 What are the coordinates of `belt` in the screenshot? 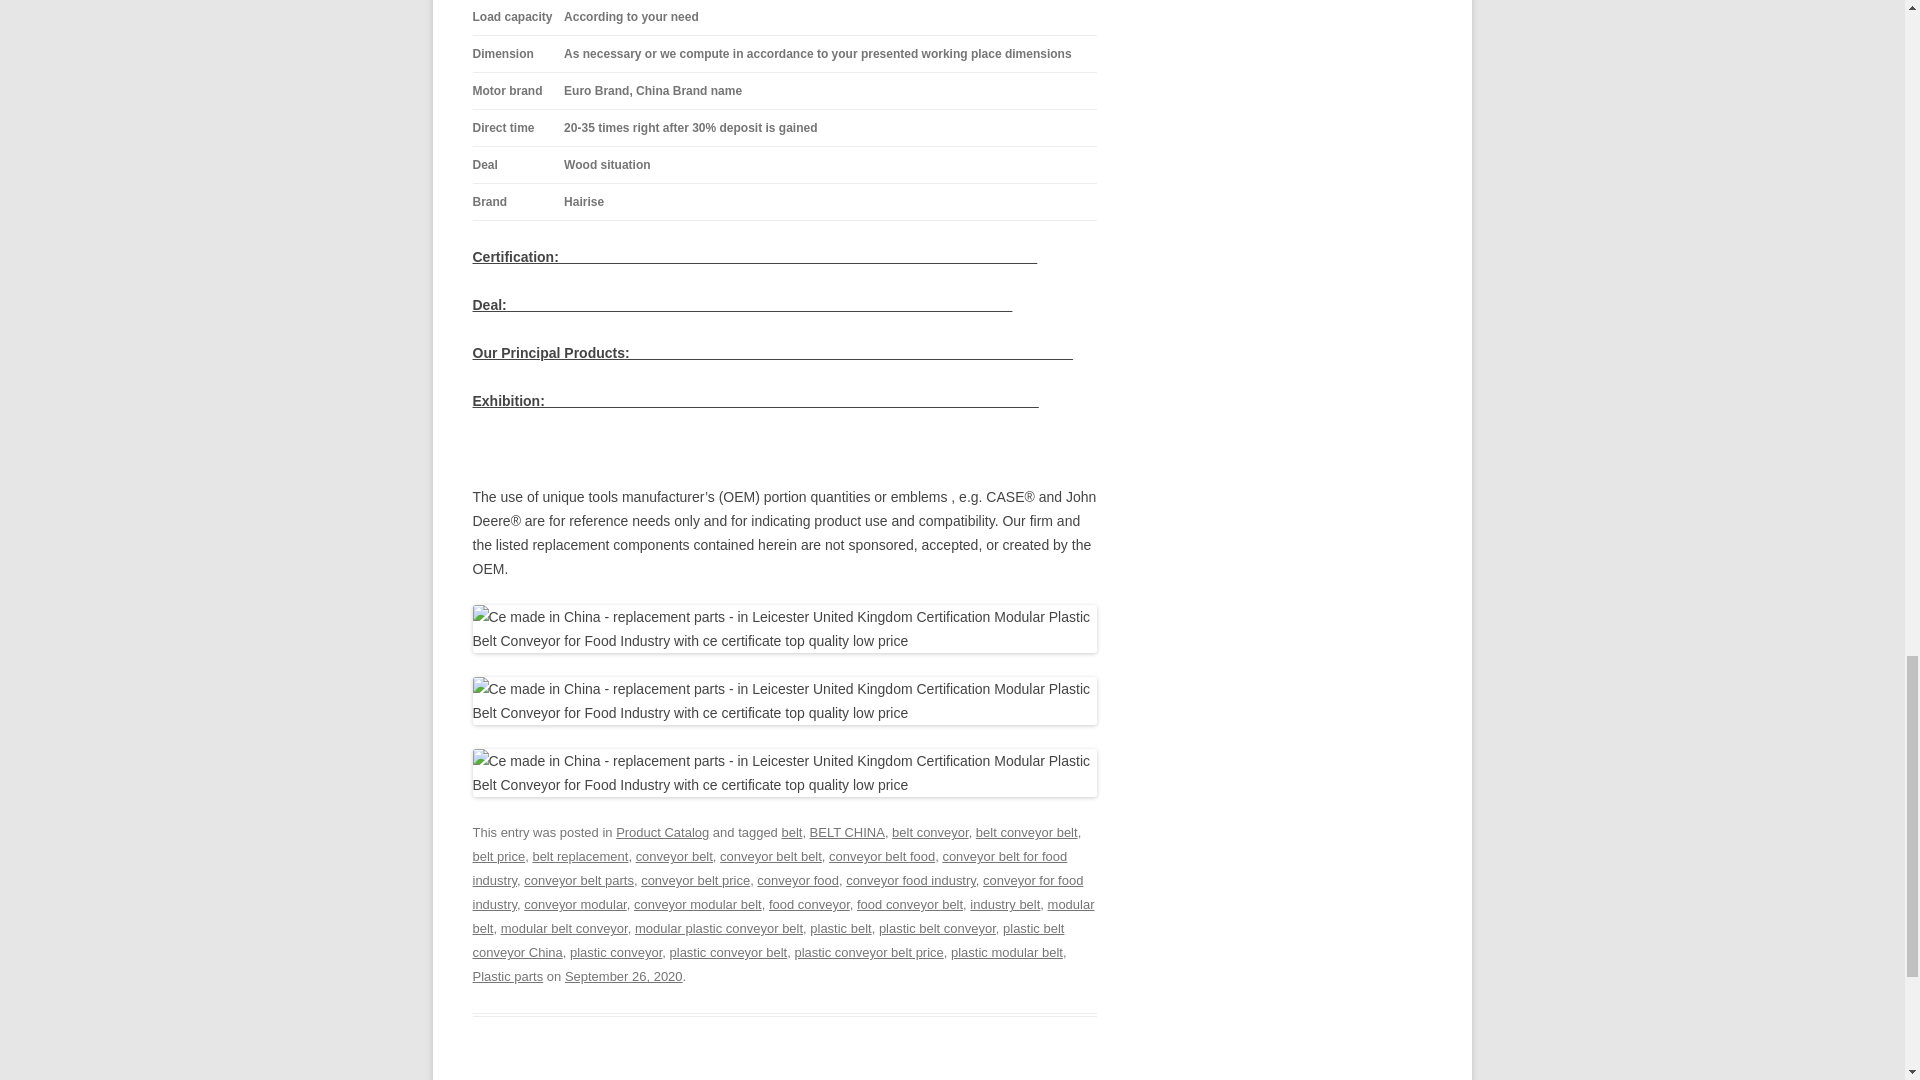 It's located at (792, 832).